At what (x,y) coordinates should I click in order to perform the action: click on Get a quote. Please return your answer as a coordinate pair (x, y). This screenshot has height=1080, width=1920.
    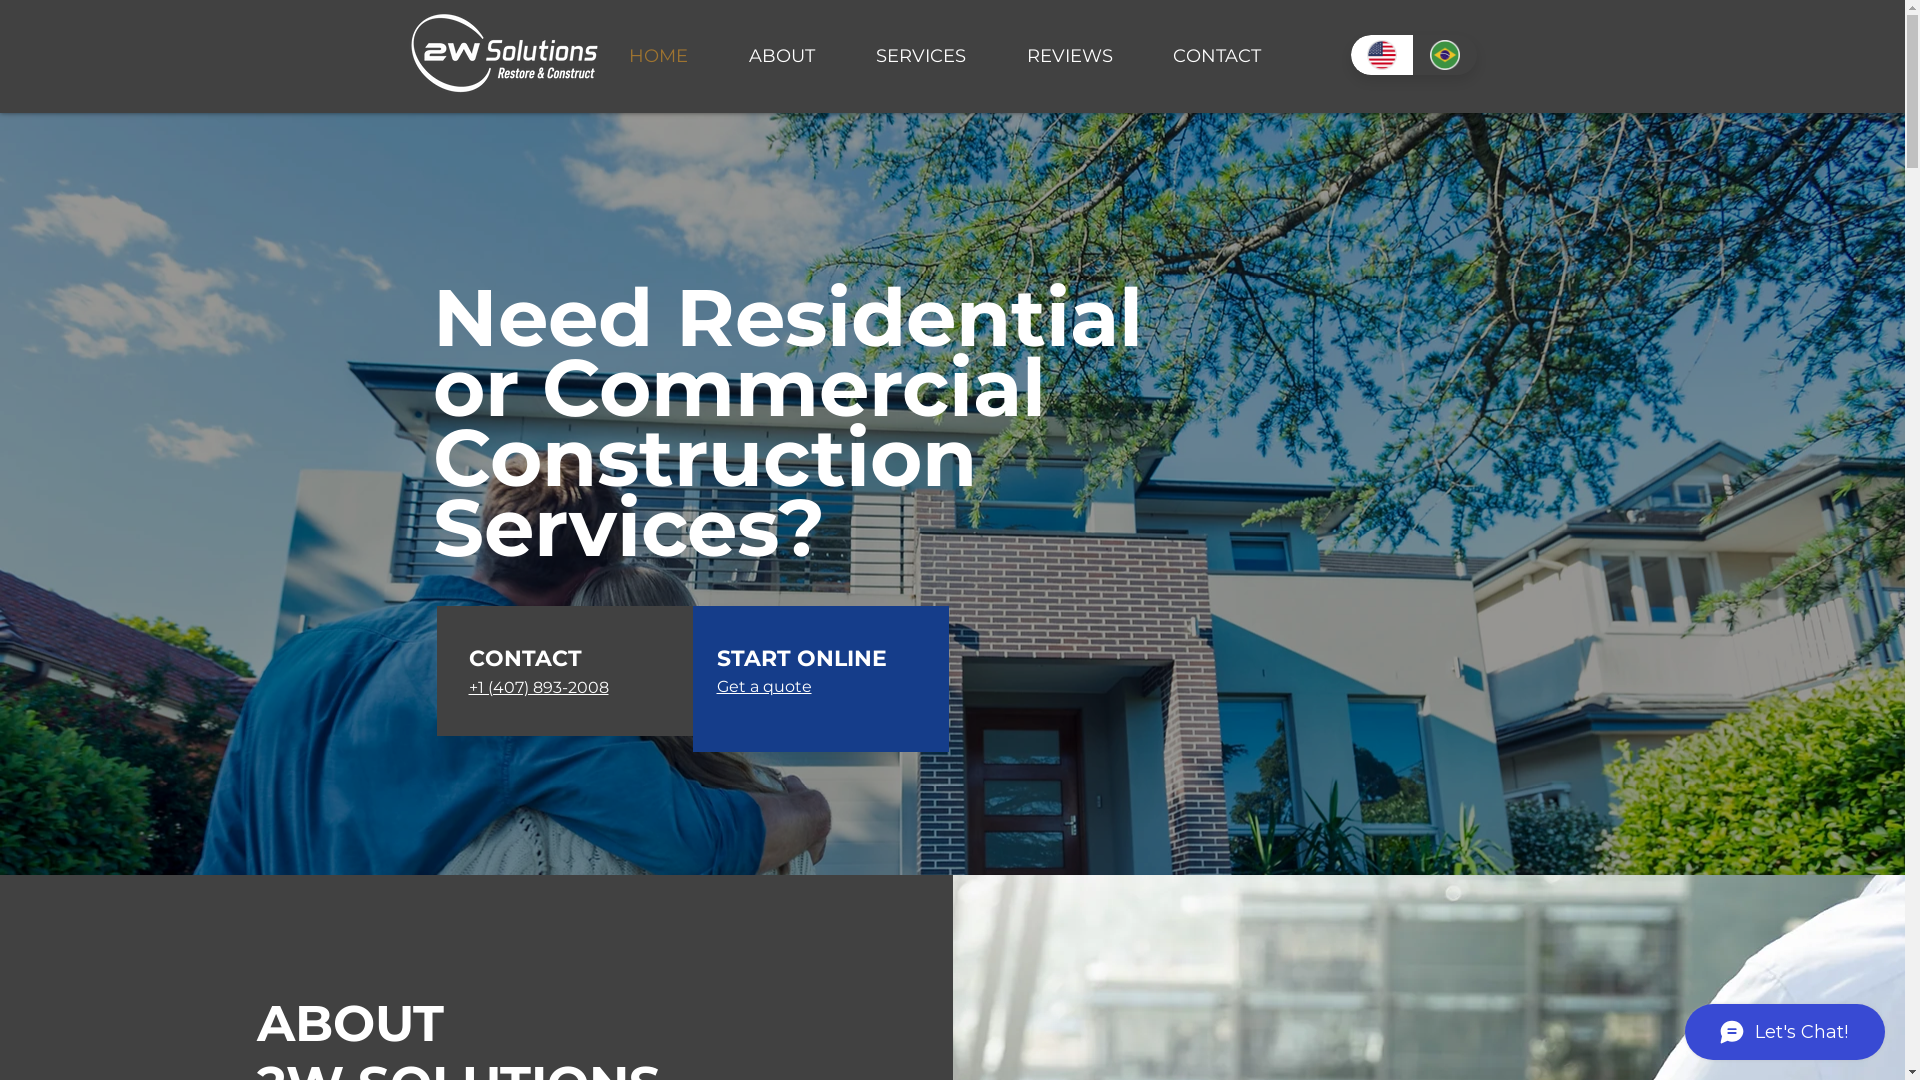
    Looking at the image, I should click on (764, 686).